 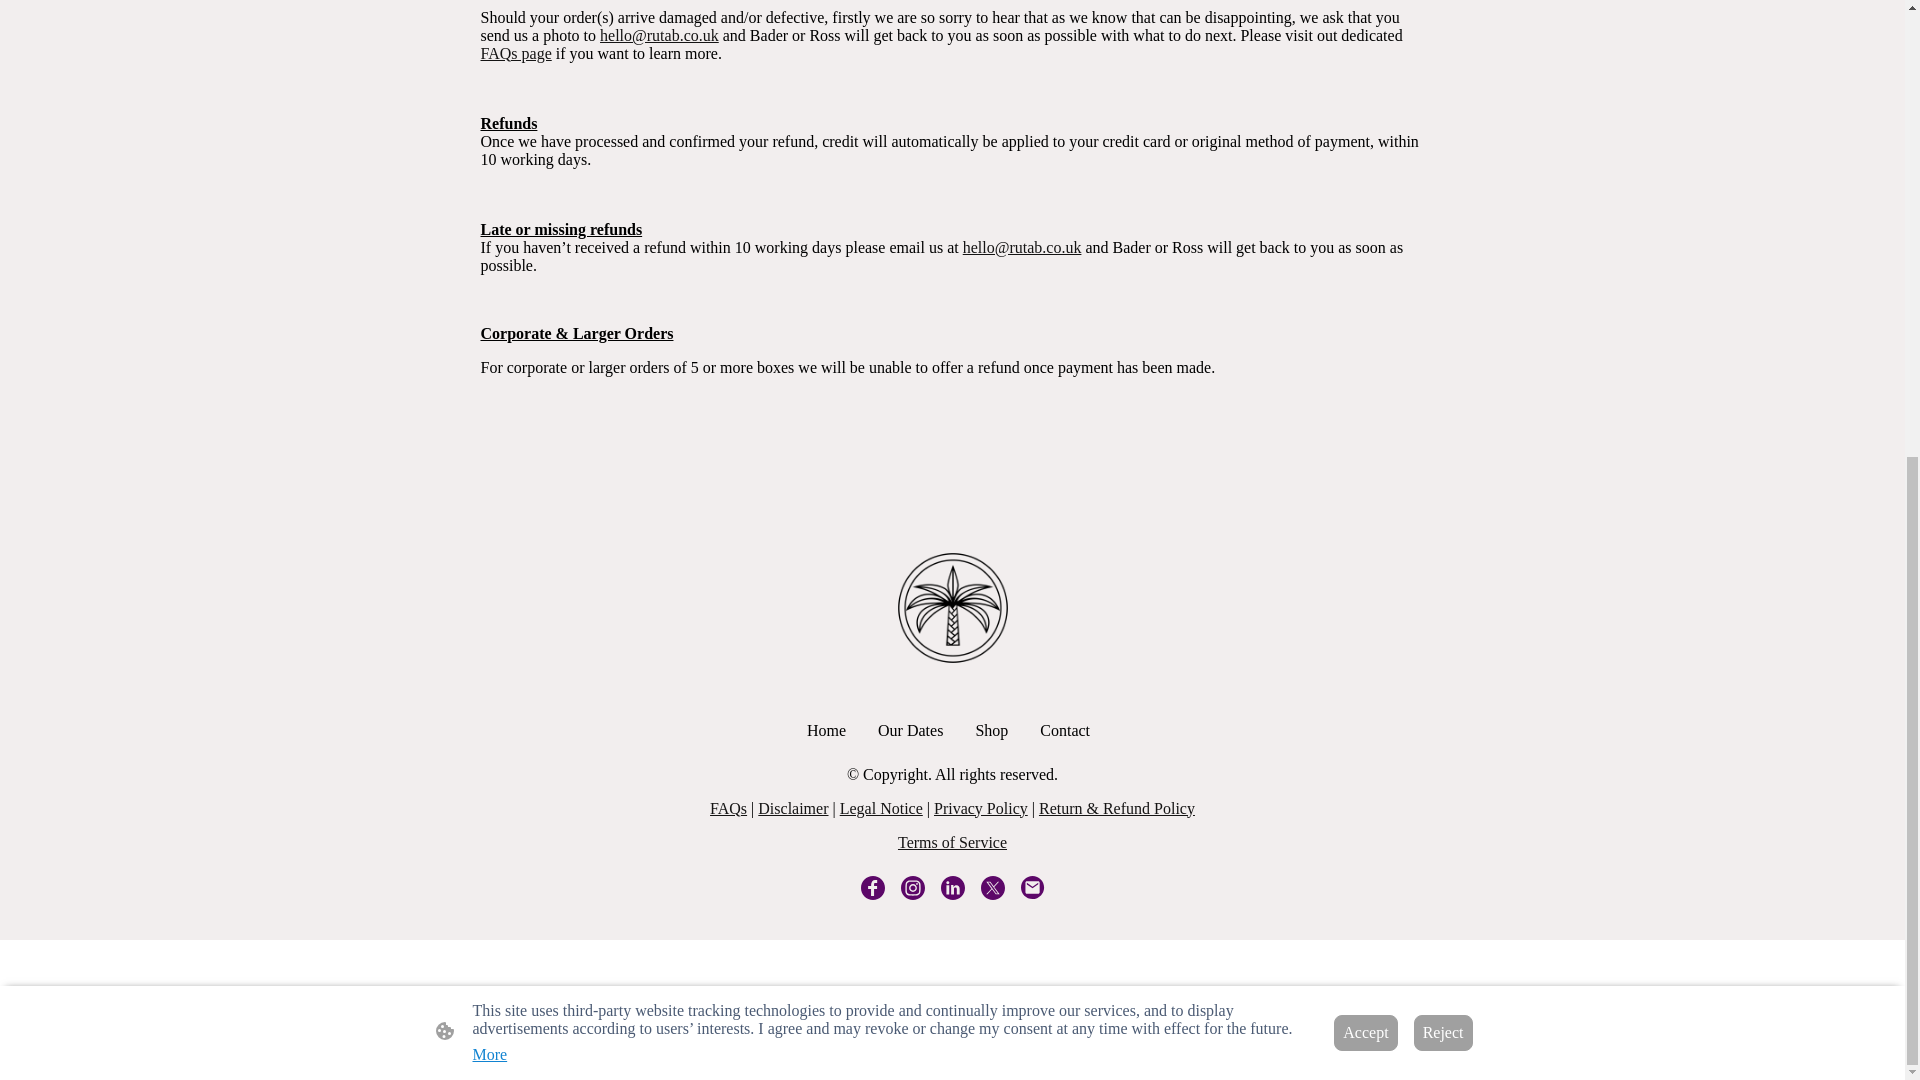 I want to click on Shop, so click(x=991, y=730).